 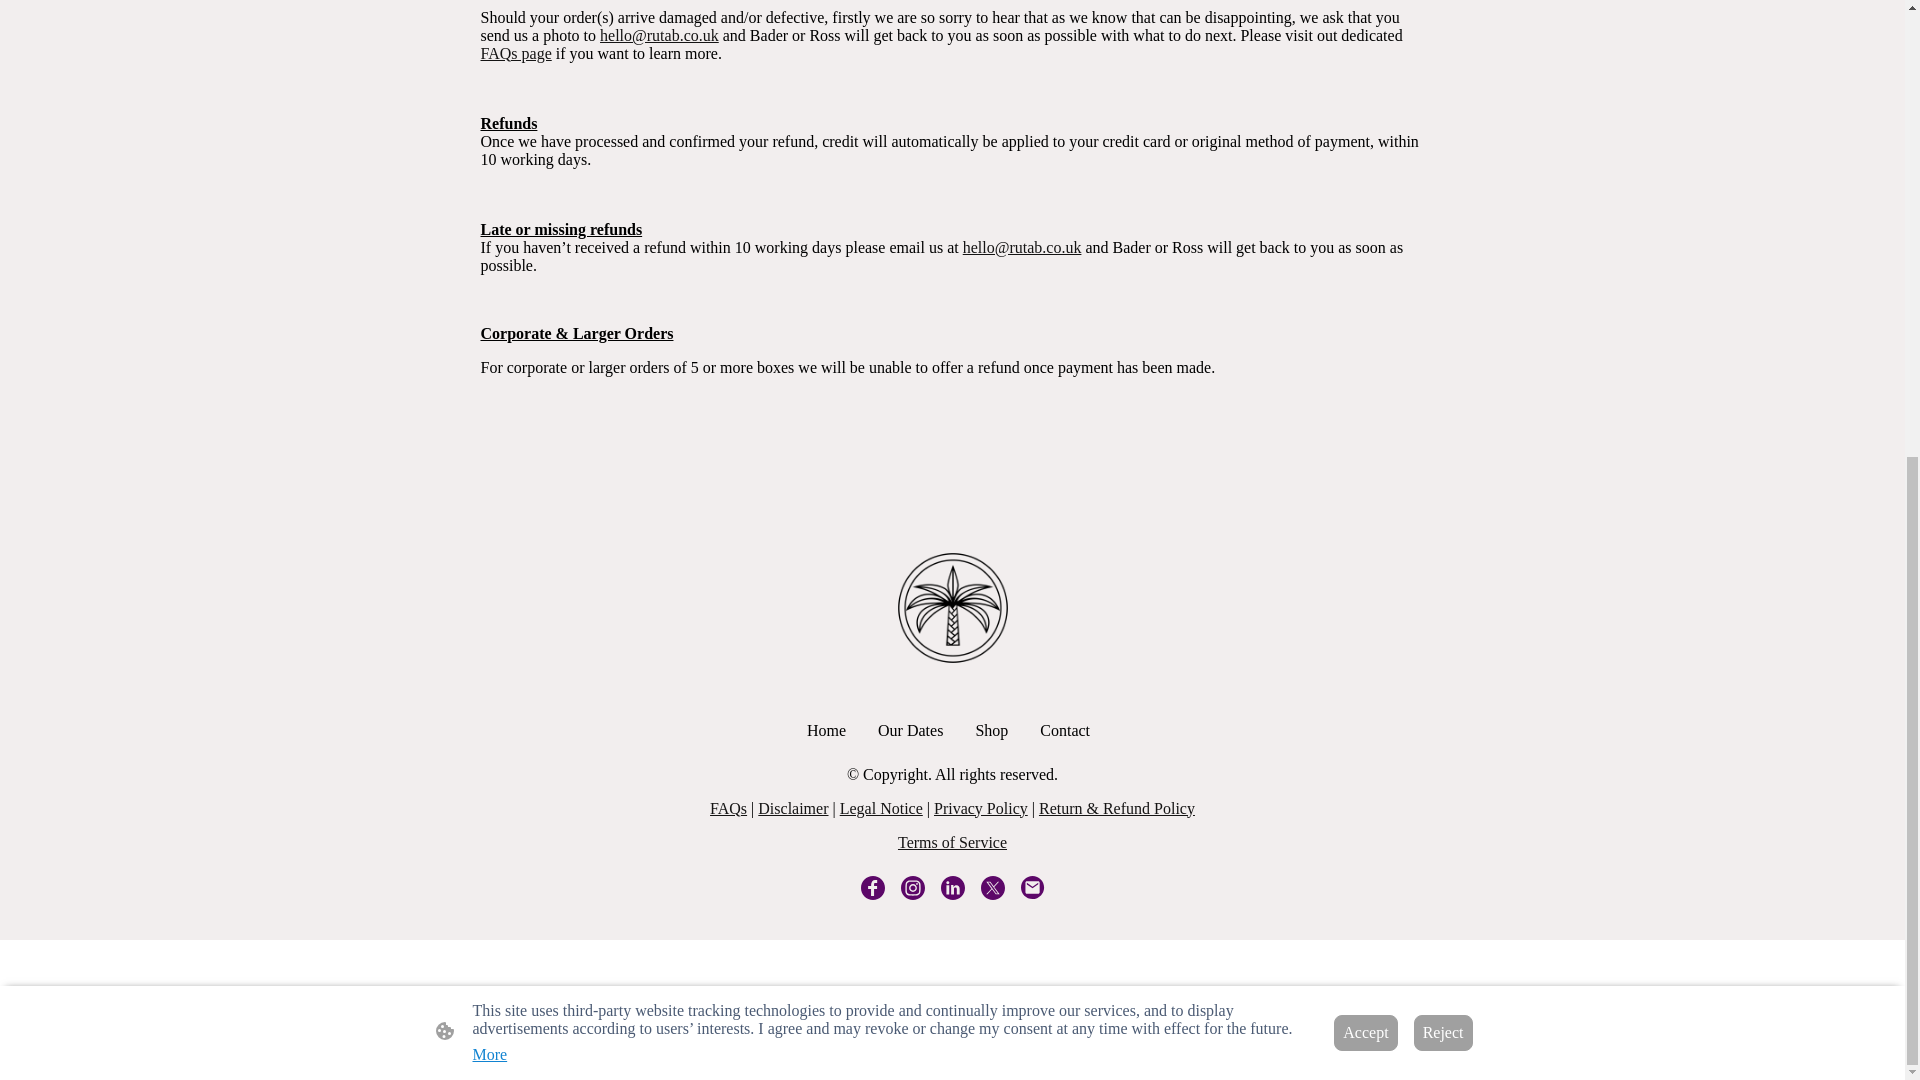 I want to click on Shop, so click(x=991, y=730).